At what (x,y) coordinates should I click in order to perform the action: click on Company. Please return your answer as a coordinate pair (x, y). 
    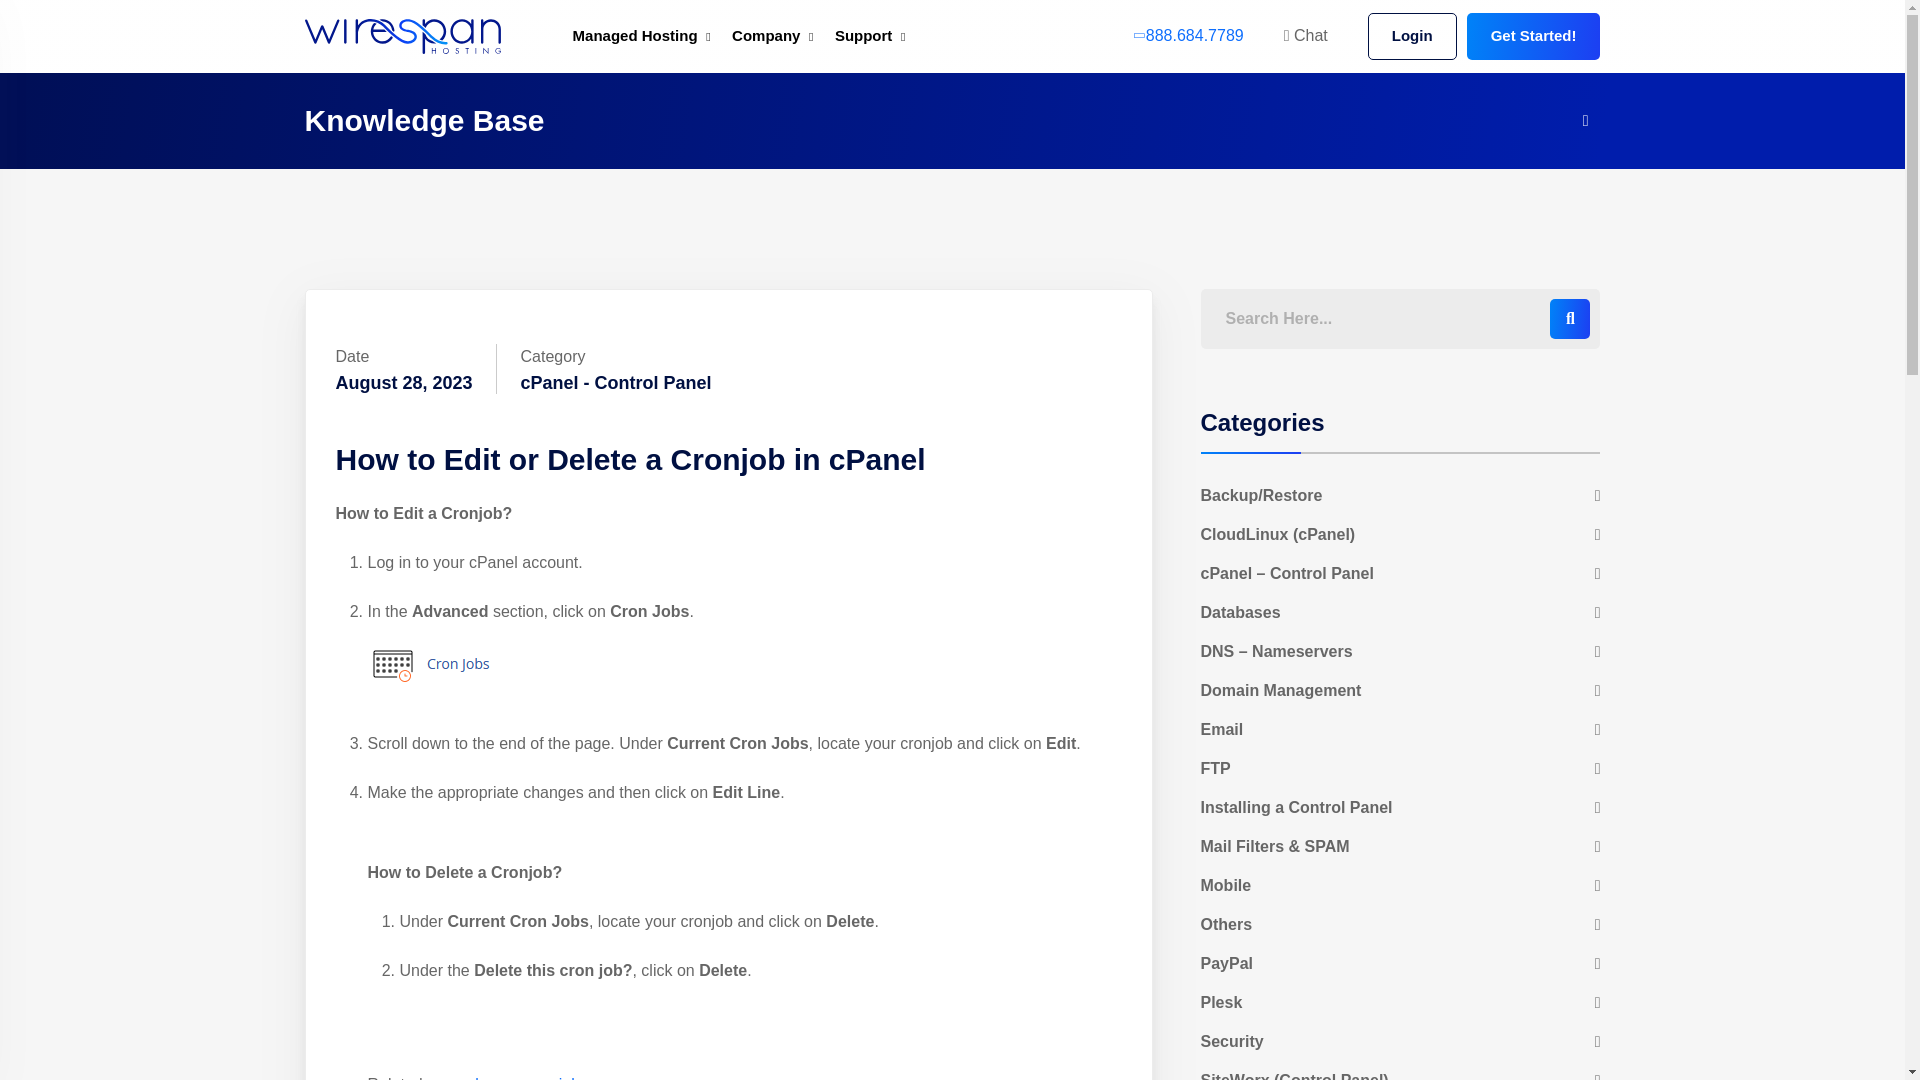
    Looking at the image, I should click on (765, 36).